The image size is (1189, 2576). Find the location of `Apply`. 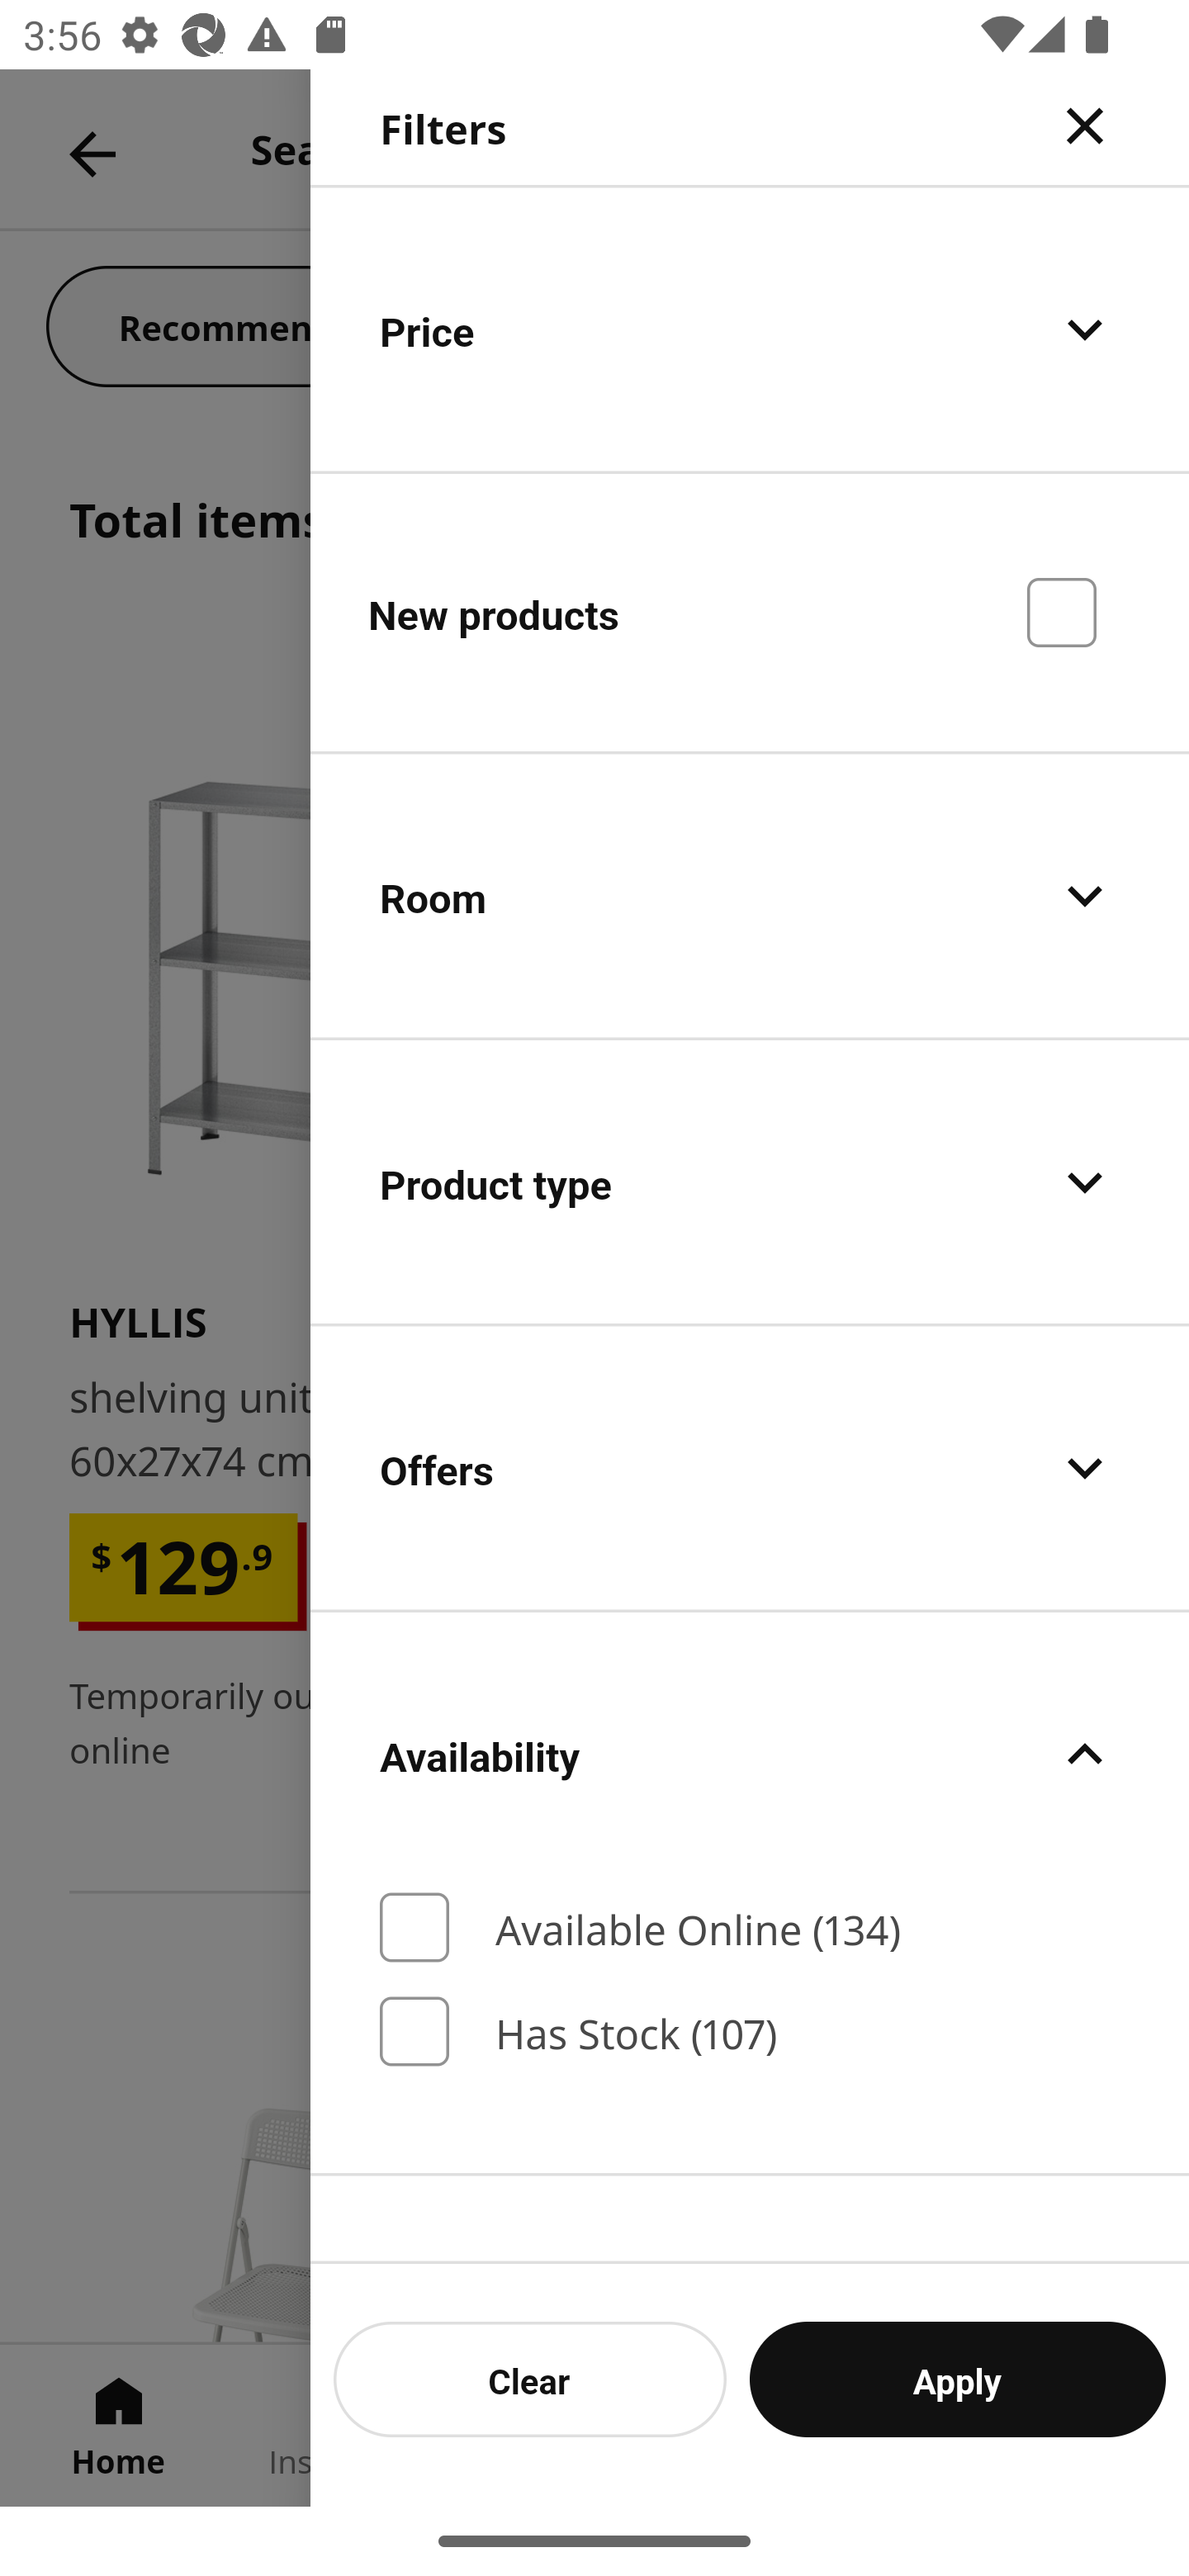

Apply is located at coordinates (958, 2379).